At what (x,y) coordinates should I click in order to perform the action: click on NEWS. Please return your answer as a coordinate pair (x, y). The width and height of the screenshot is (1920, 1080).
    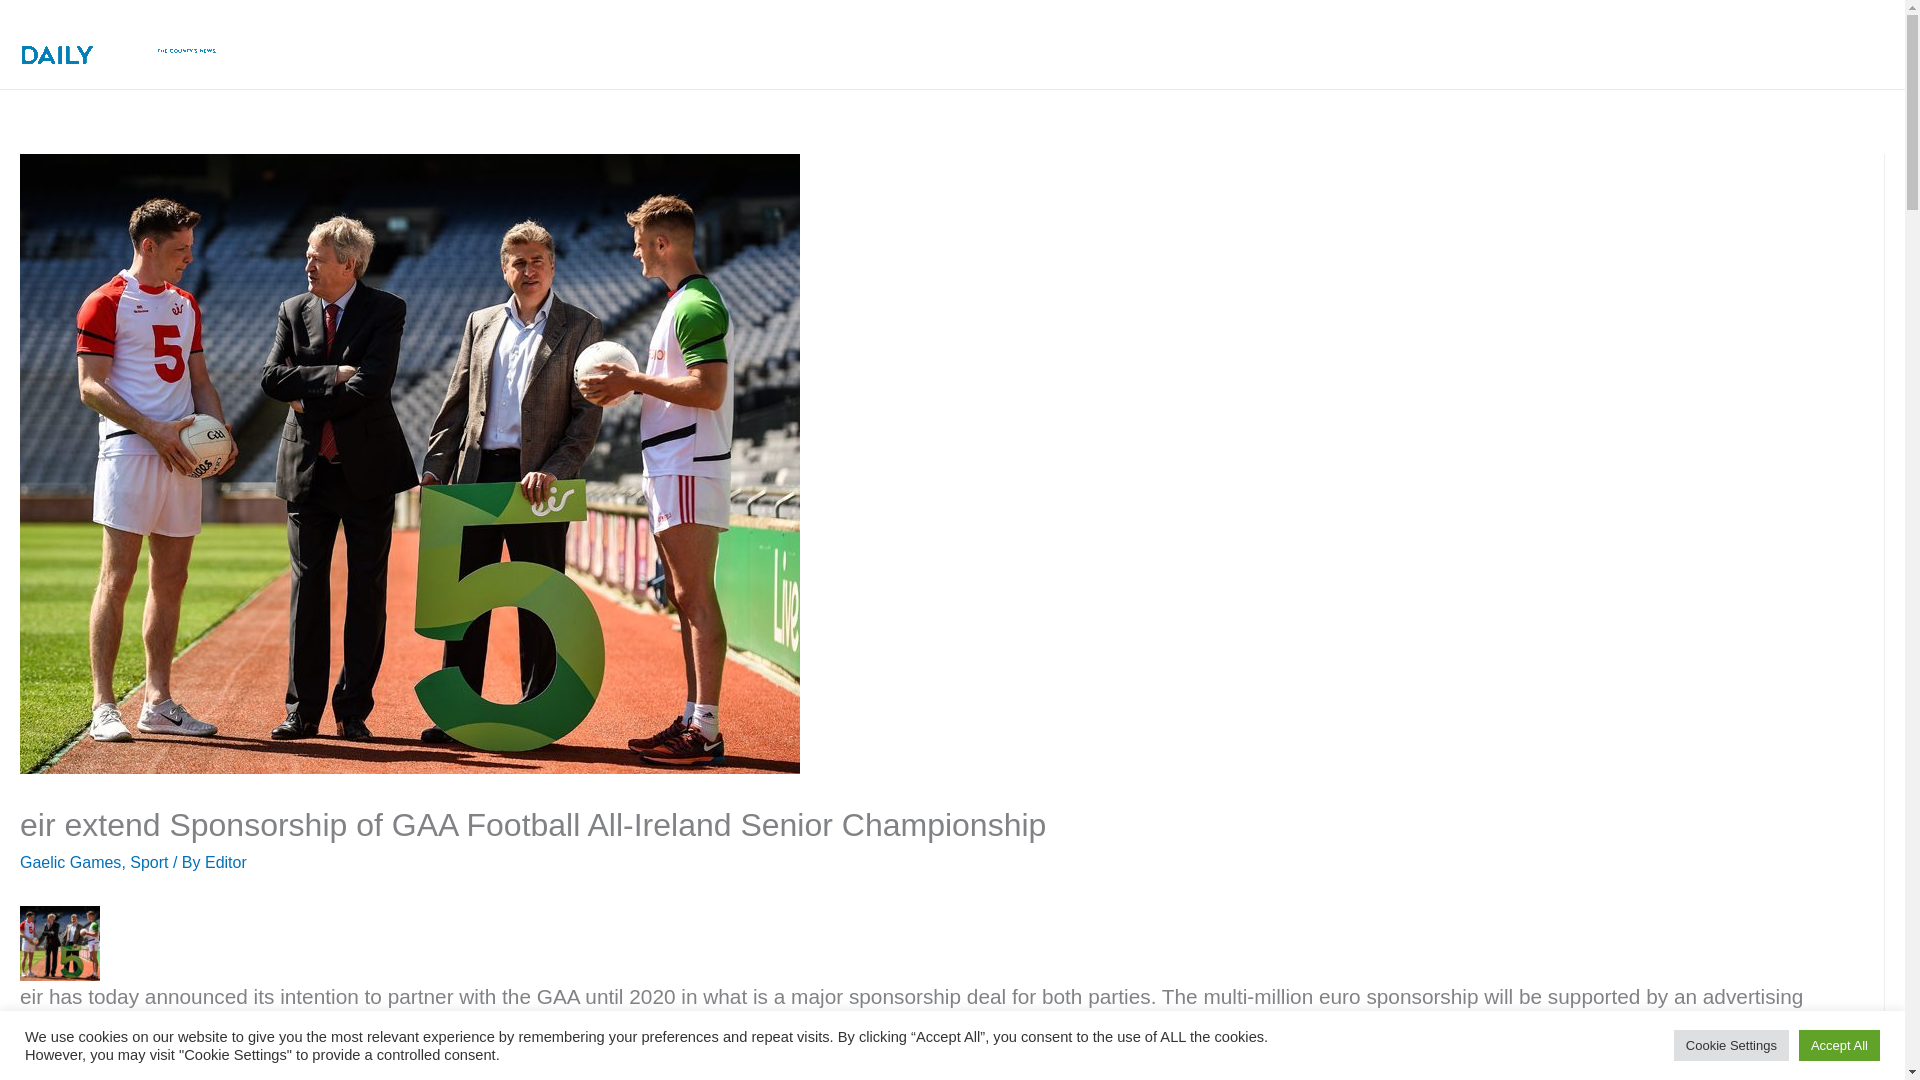
    Looking at the image, I should click on (927, 44).